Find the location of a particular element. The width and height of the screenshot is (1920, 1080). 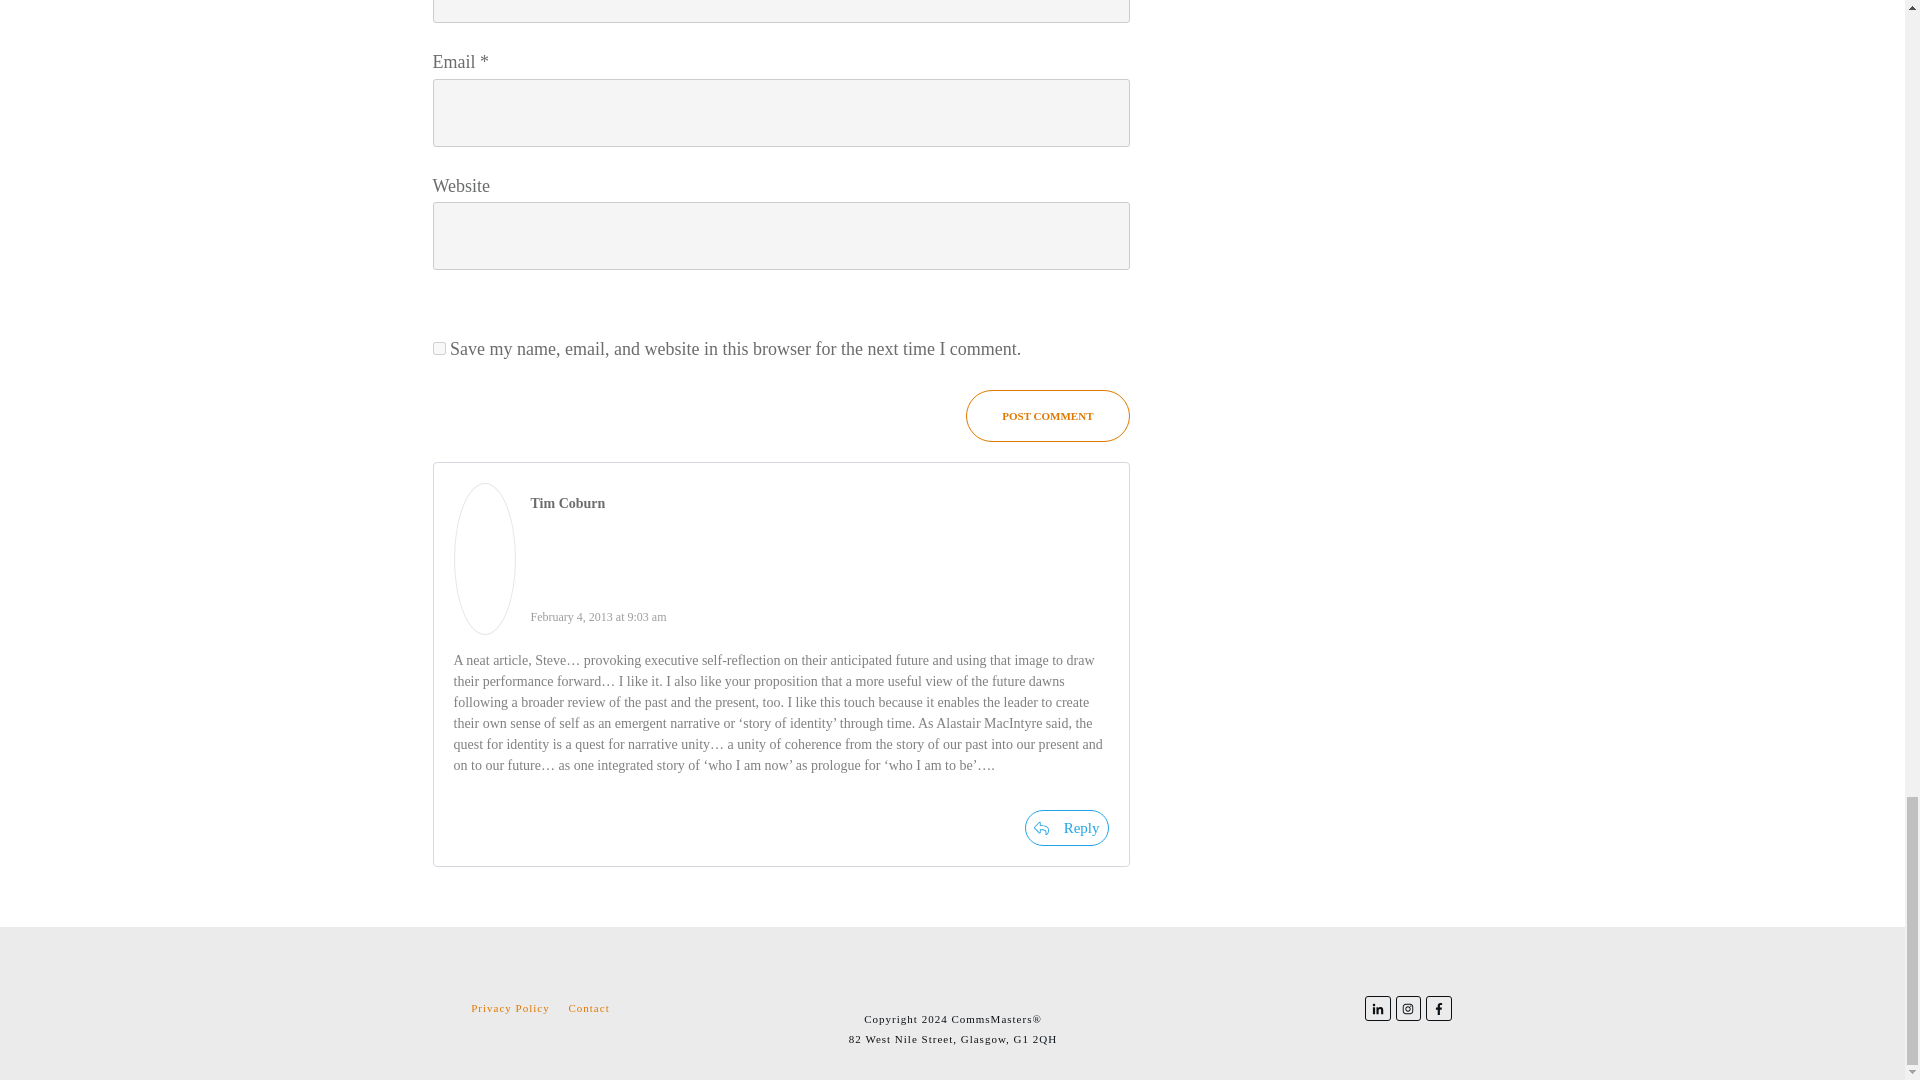

Reply is located at coordinates (1067, 828).